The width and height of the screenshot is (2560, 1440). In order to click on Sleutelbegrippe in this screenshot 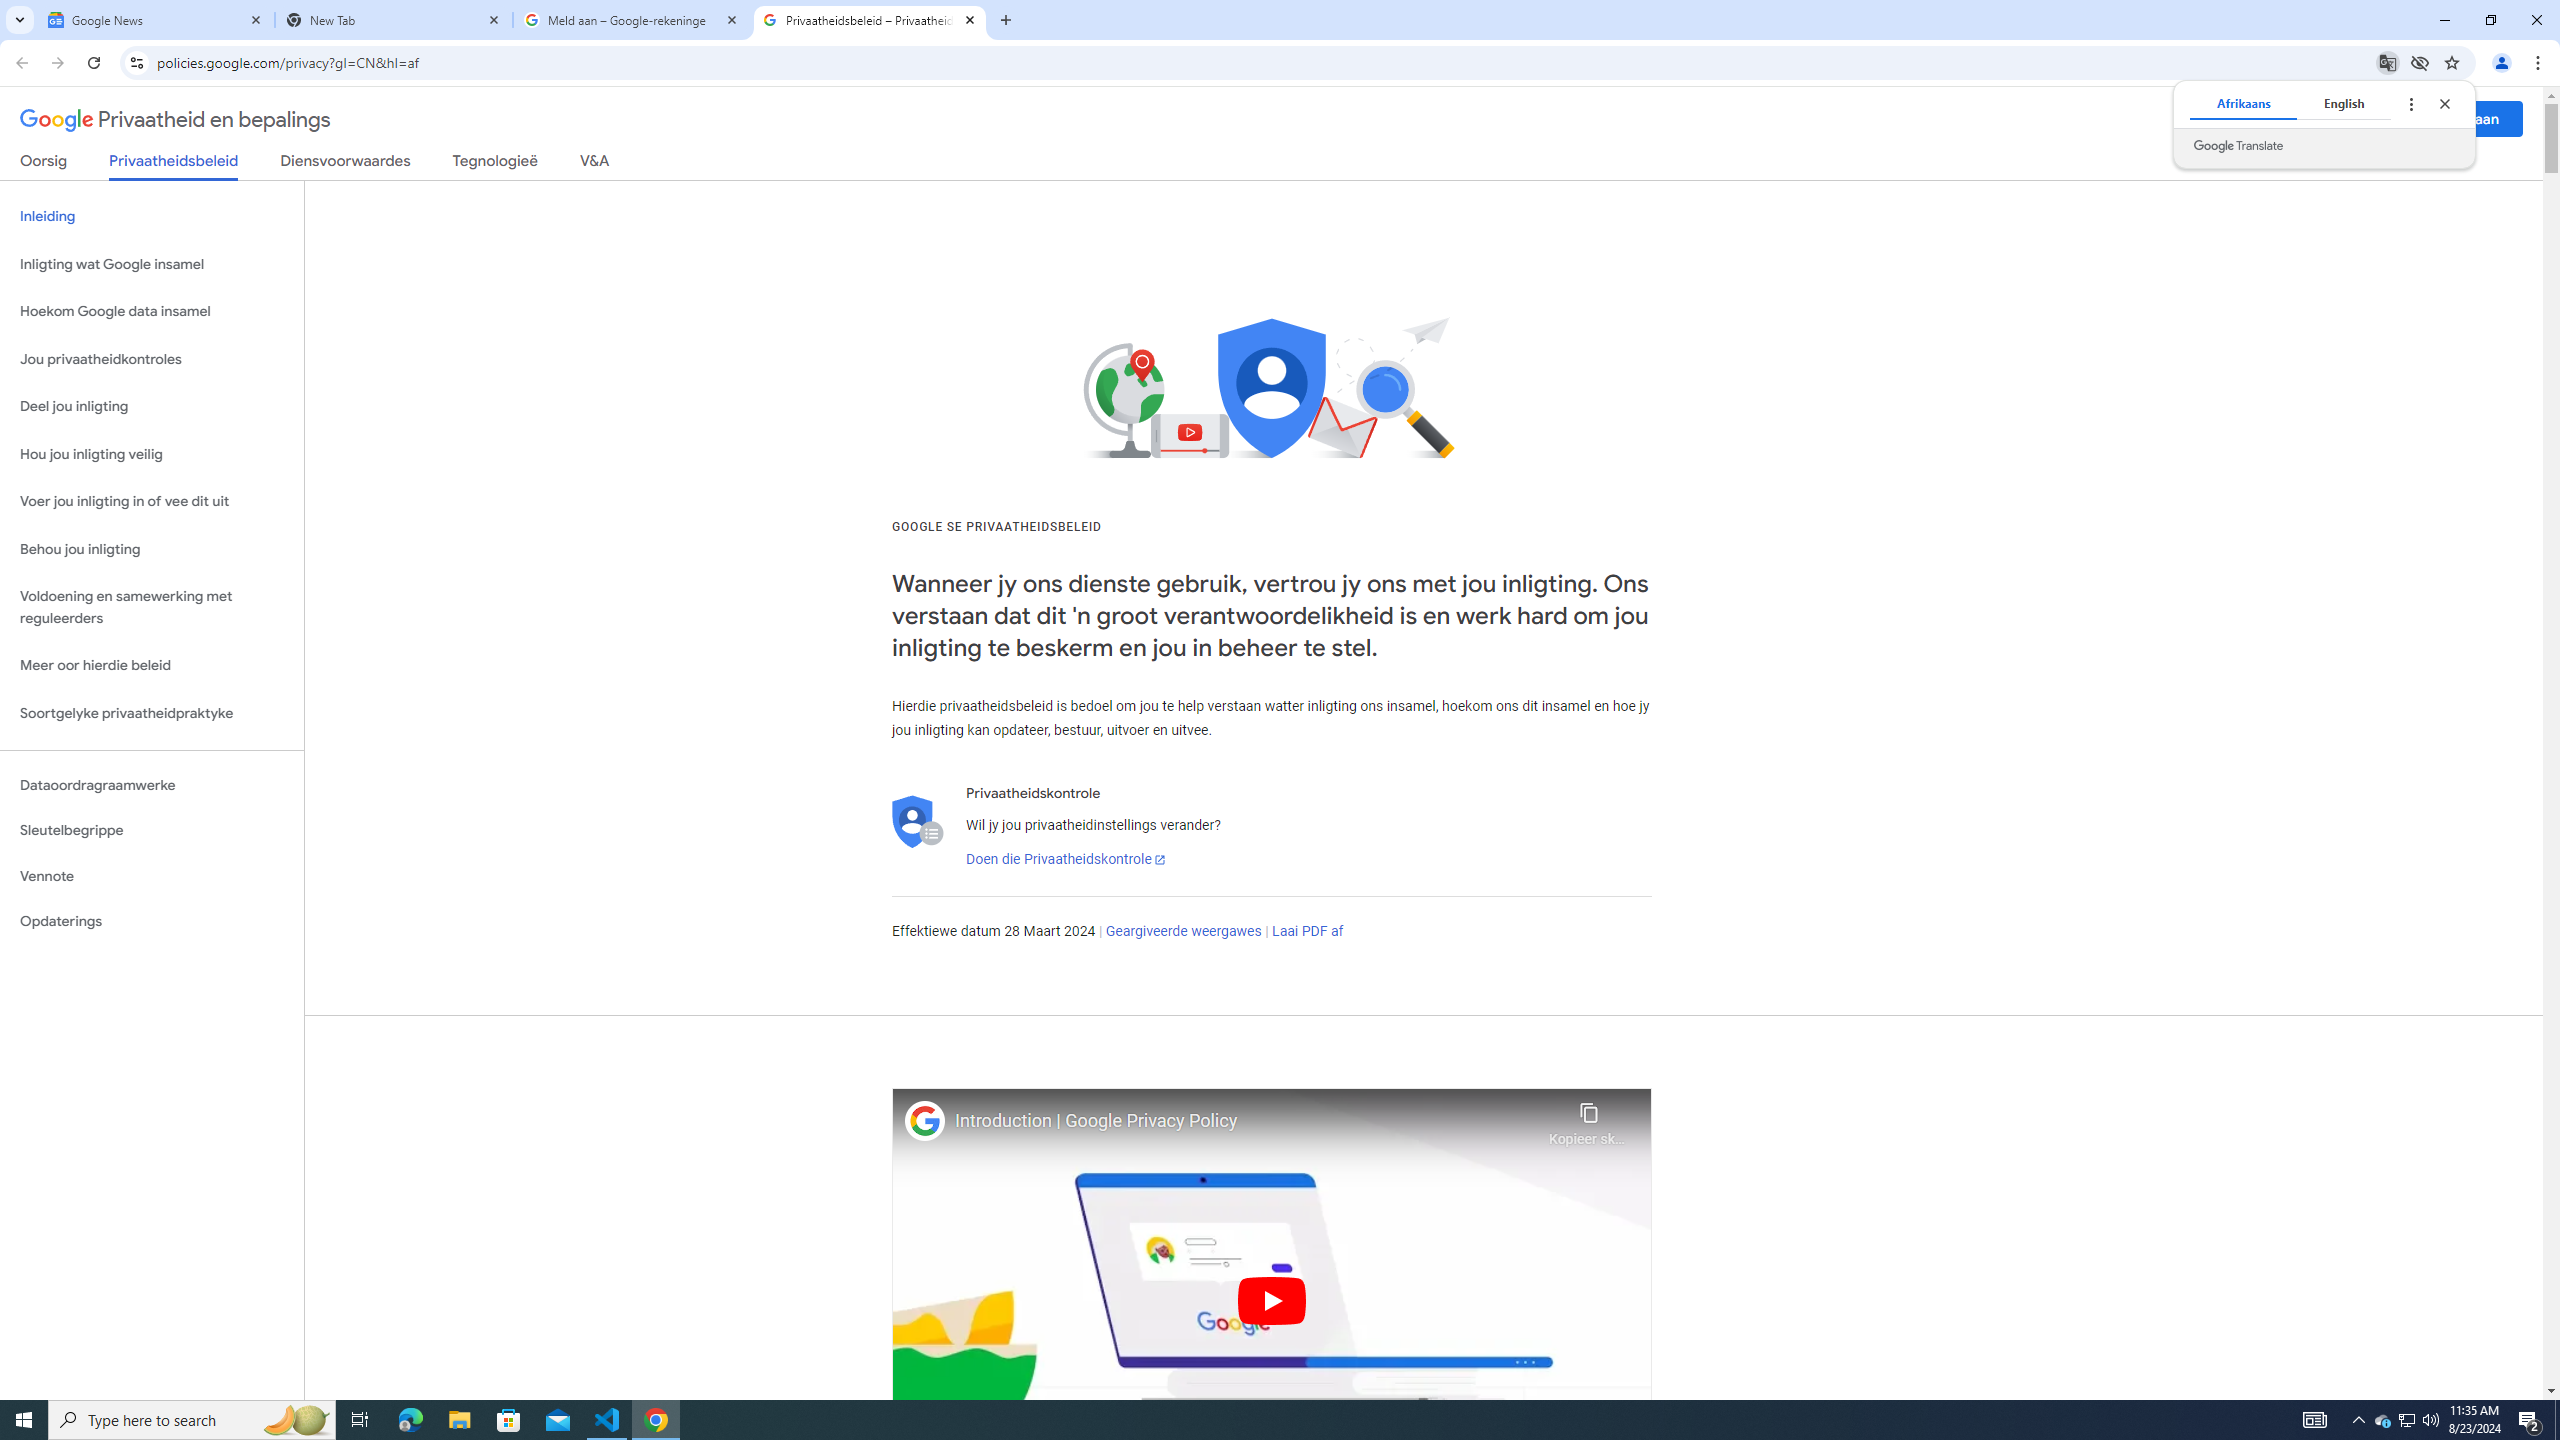, I will do `click(152, 830)`.